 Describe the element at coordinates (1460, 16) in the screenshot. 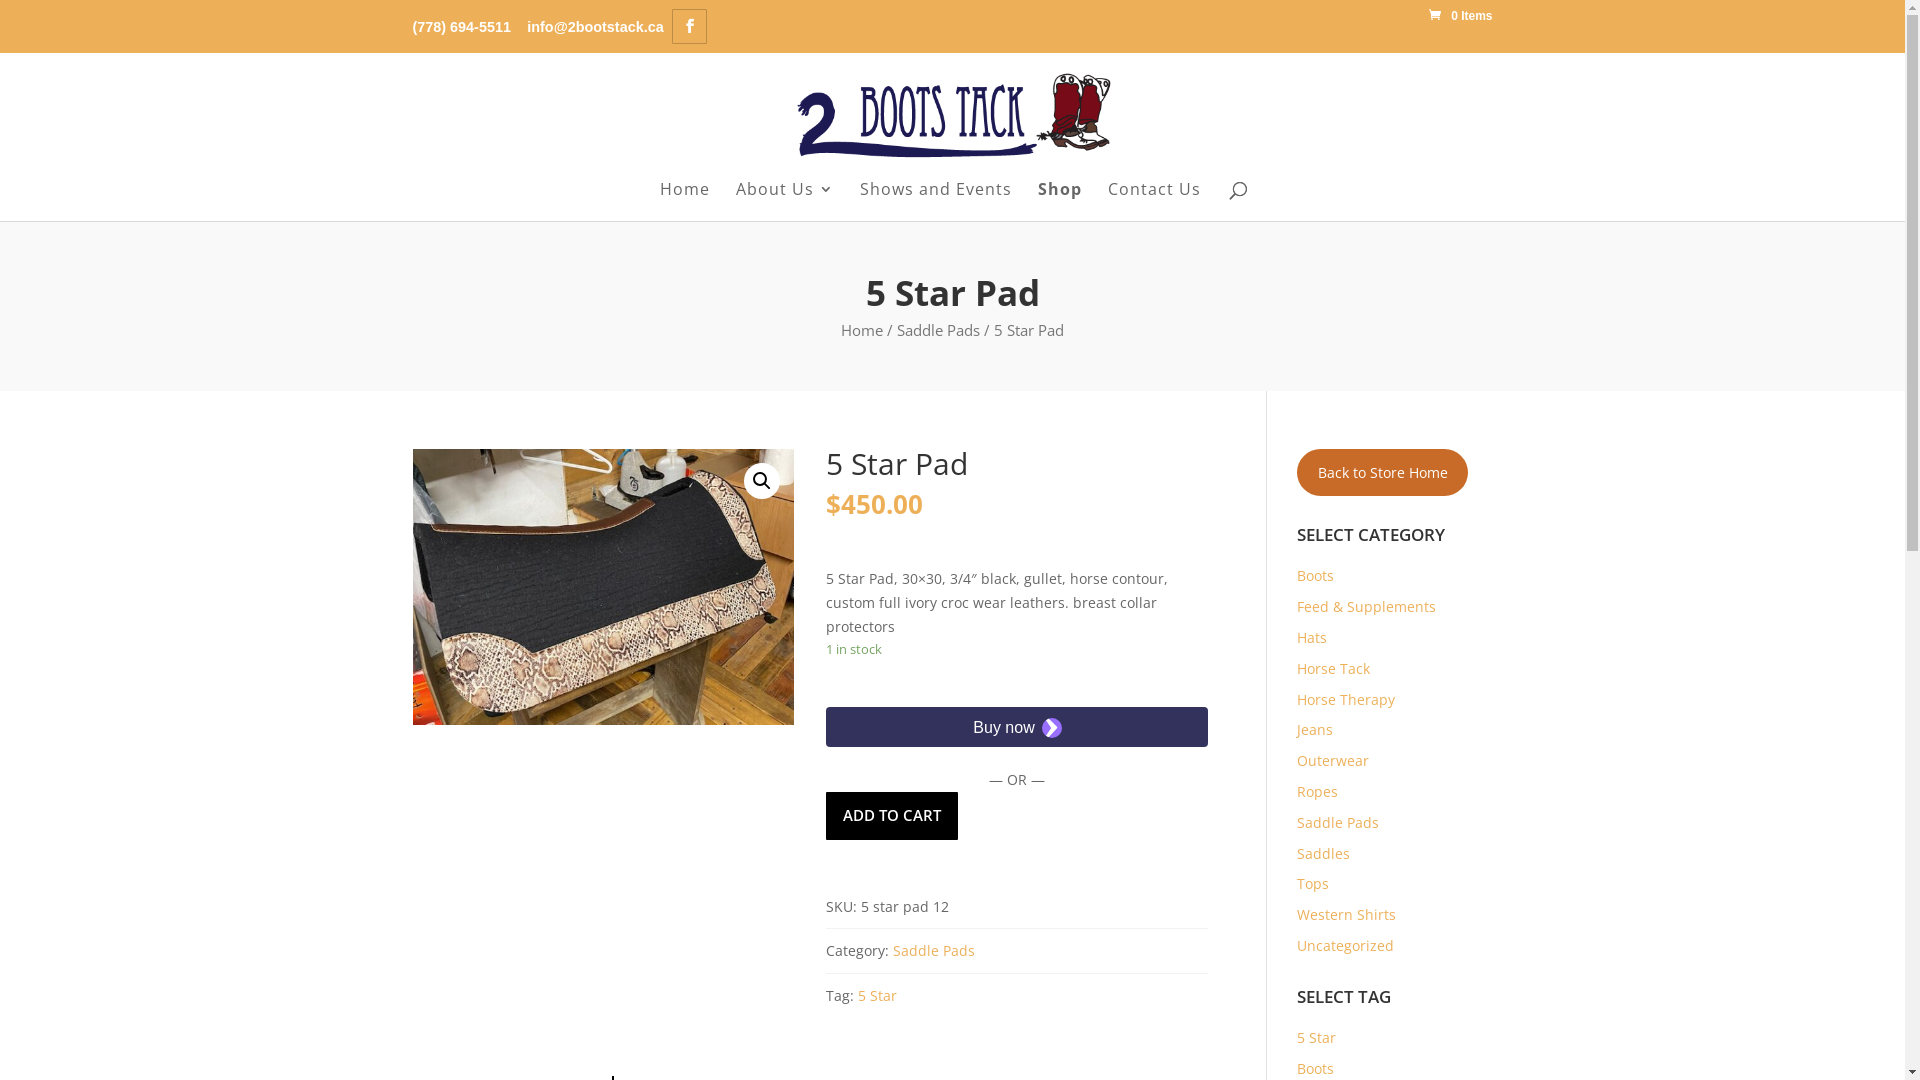

I see `0 Items` at that location.